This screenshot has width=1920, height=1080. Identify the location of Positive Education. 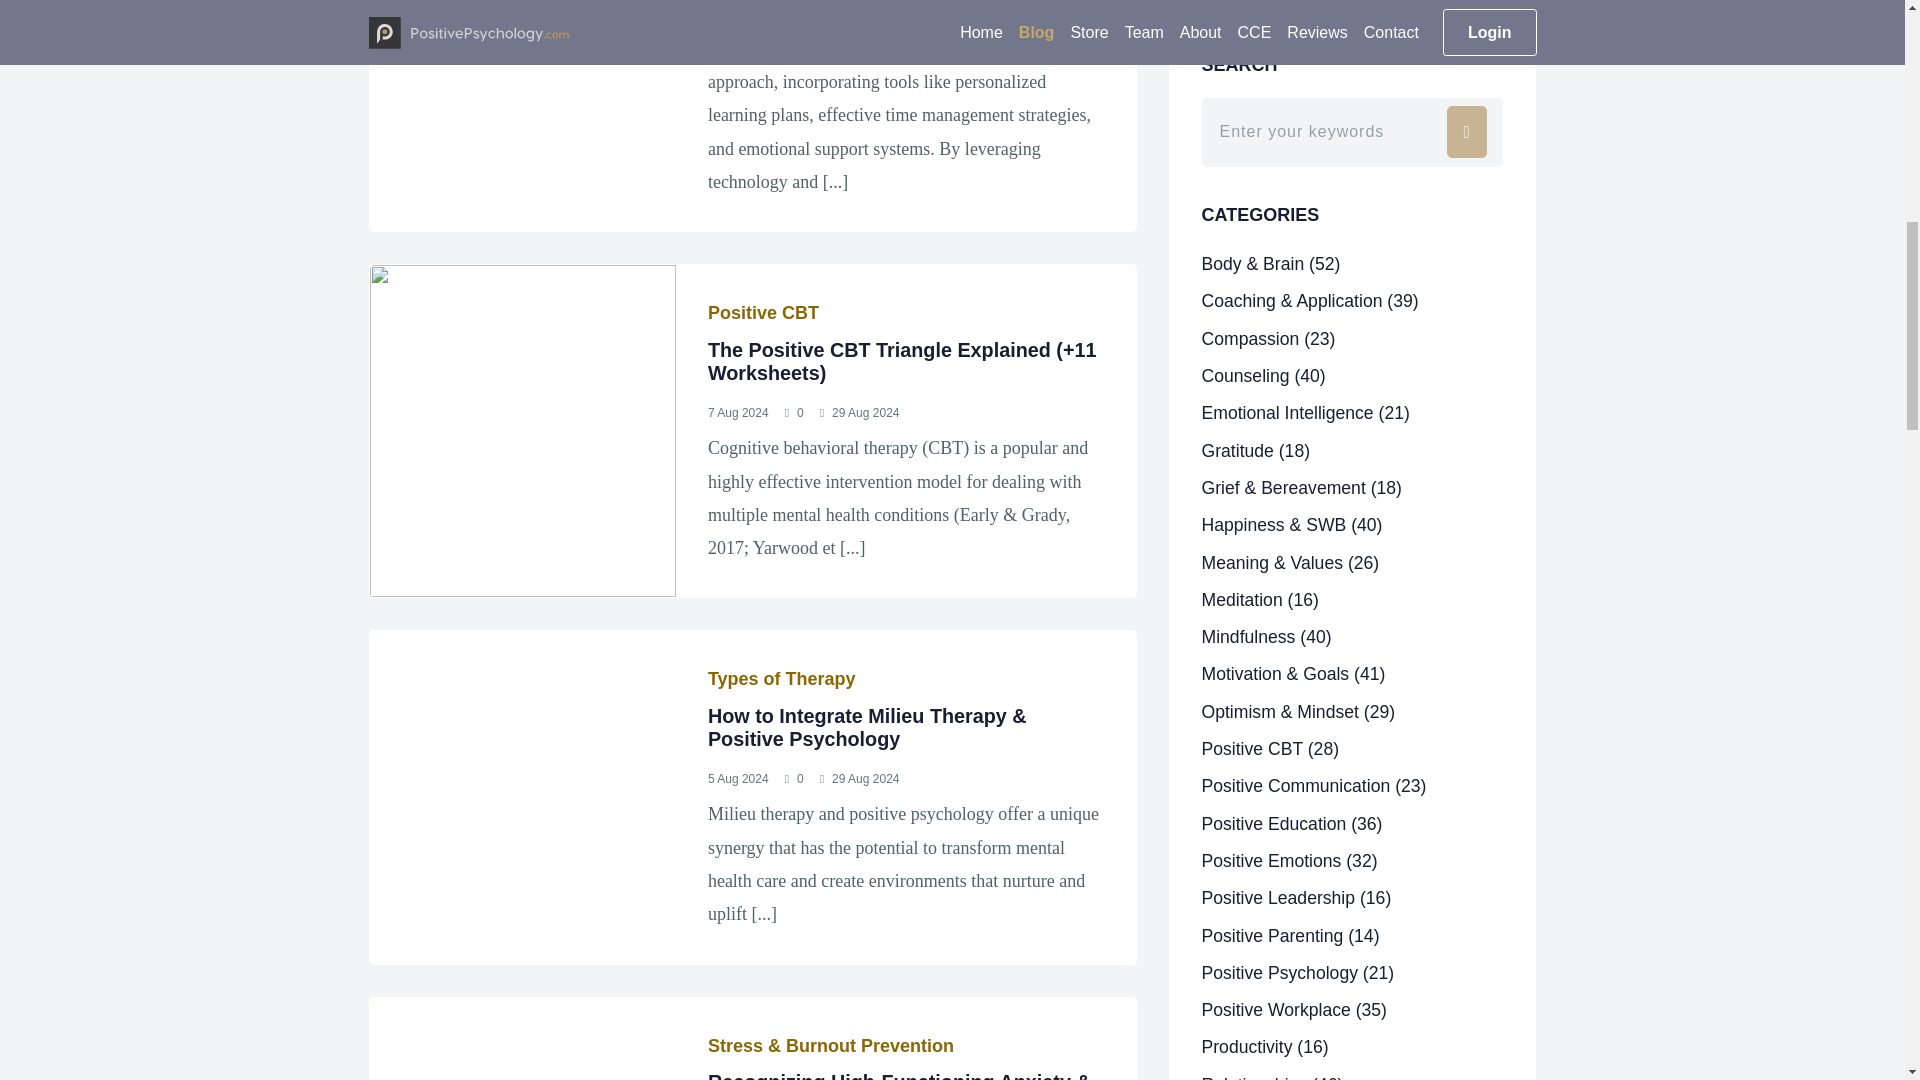
(1292, 246).